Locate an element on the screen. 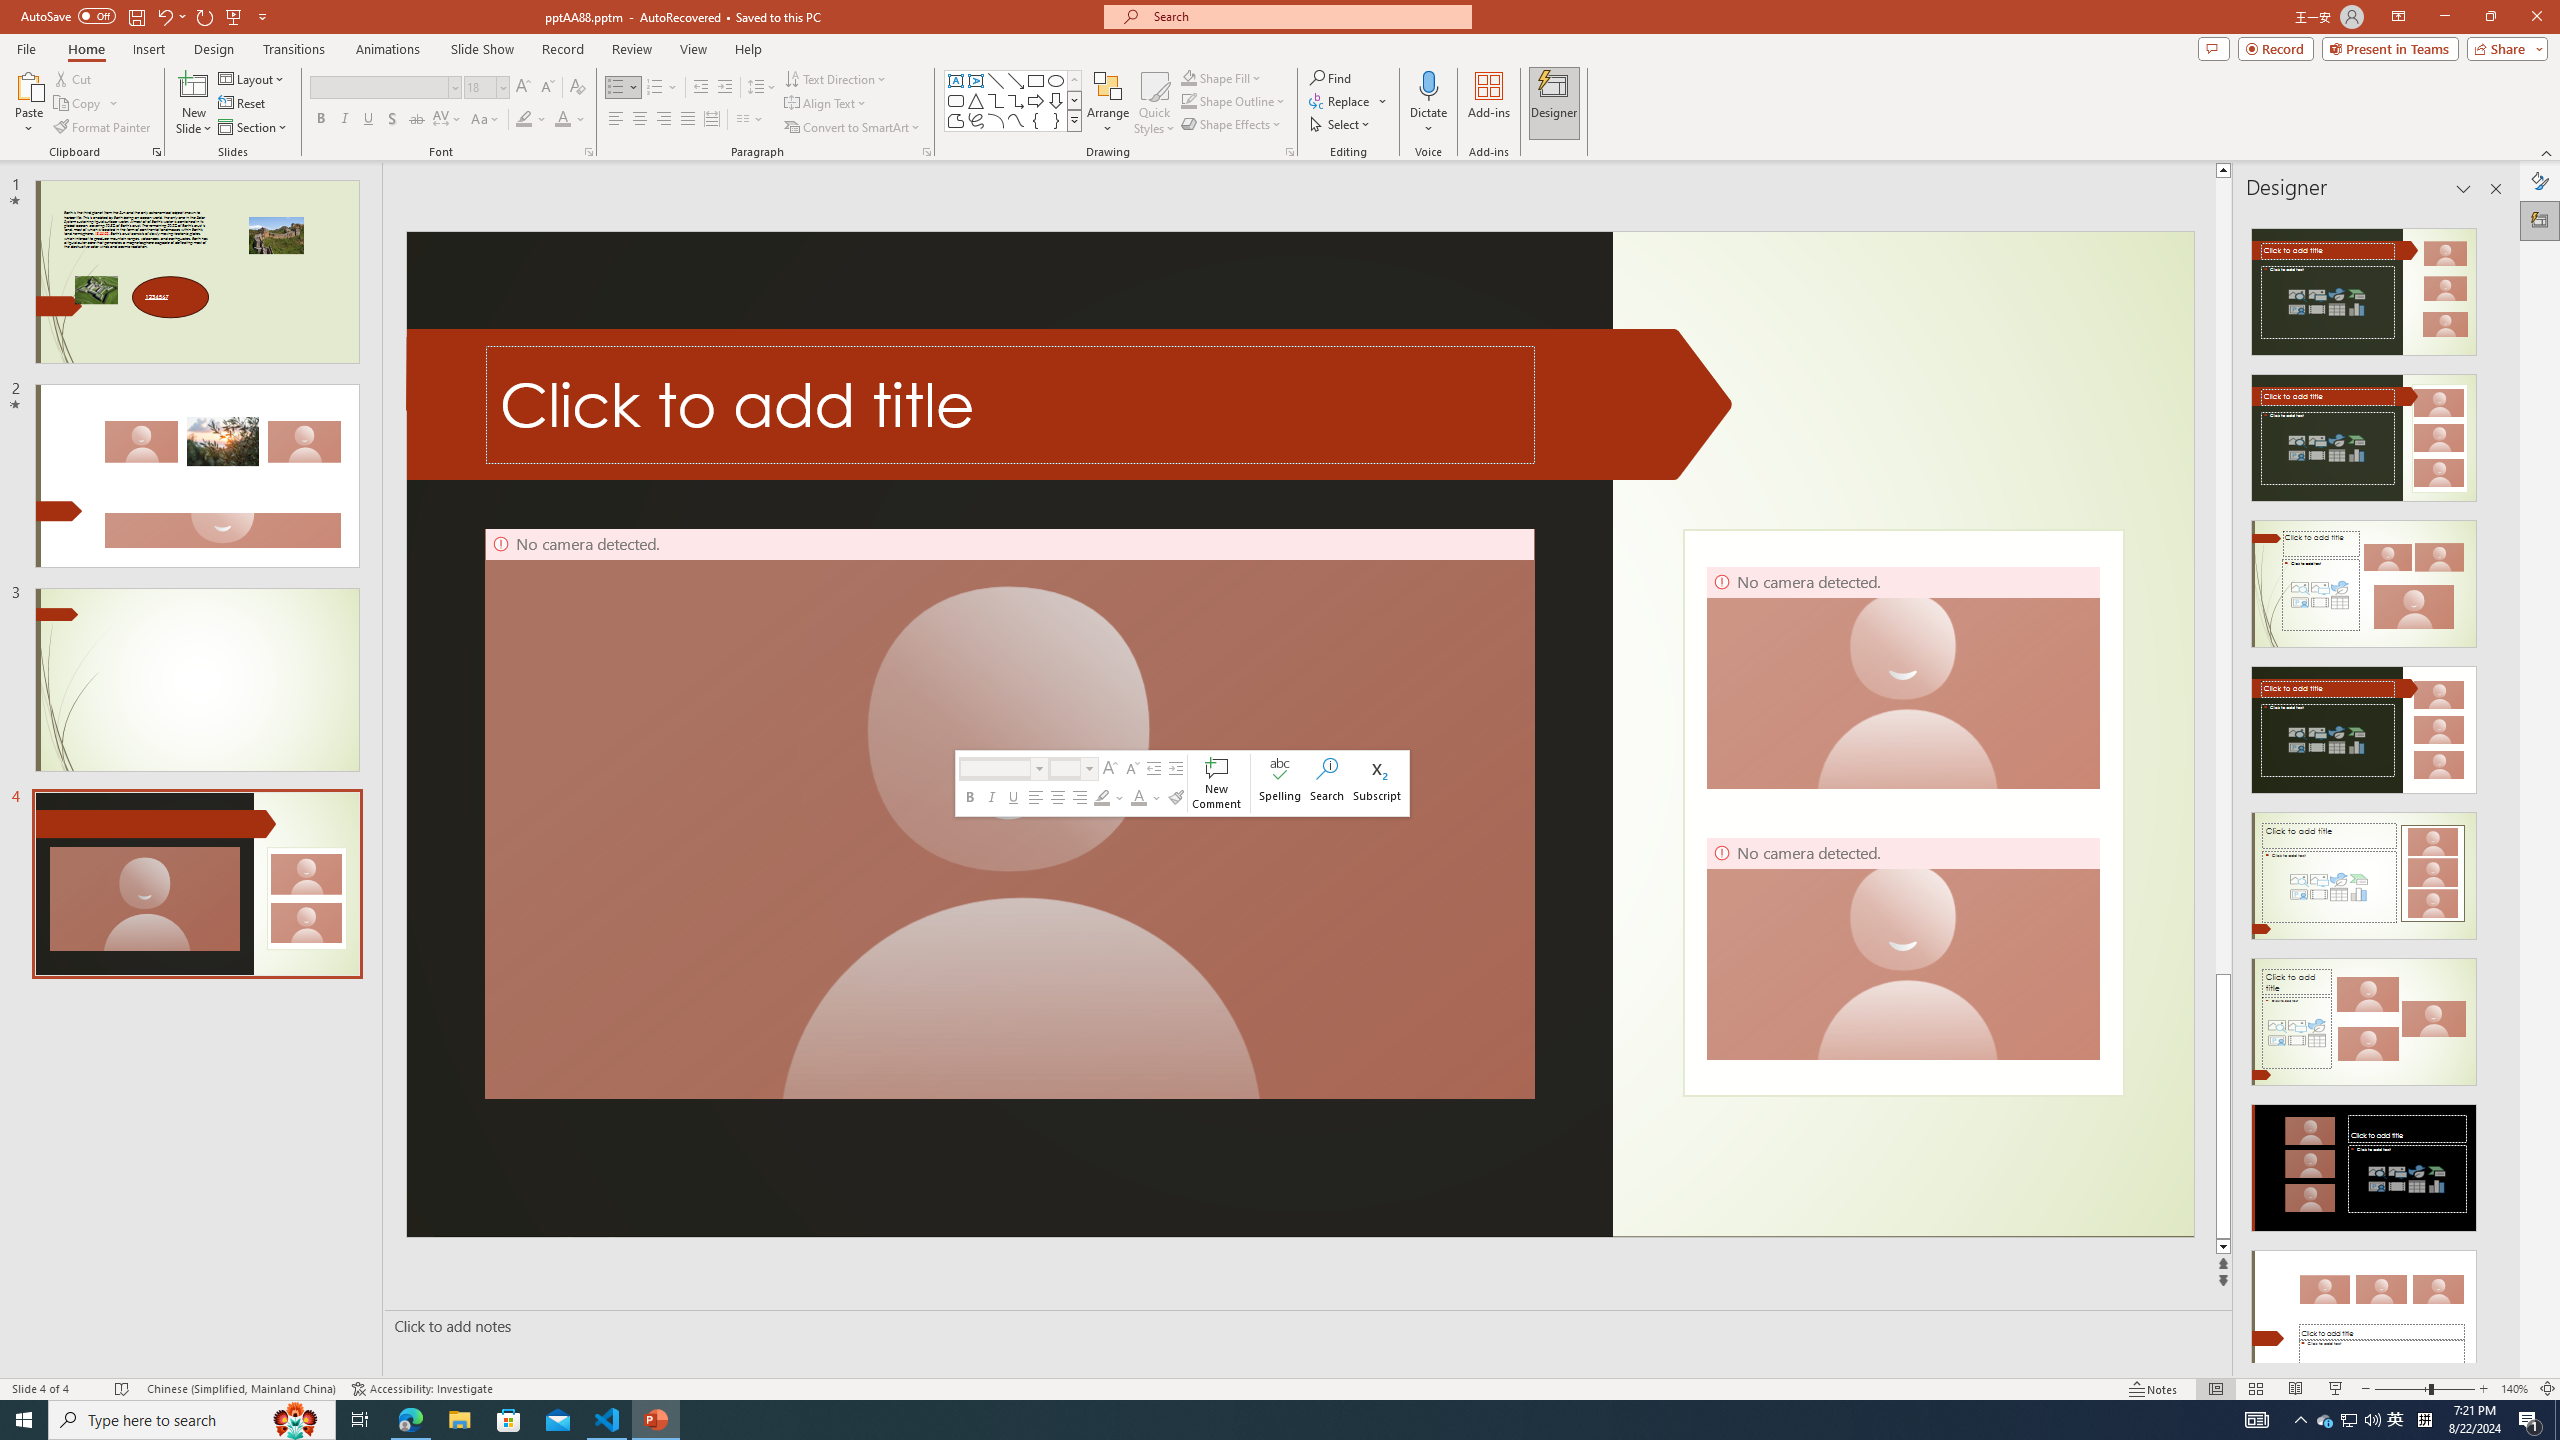  Record is located at coordinates (2276, 48).